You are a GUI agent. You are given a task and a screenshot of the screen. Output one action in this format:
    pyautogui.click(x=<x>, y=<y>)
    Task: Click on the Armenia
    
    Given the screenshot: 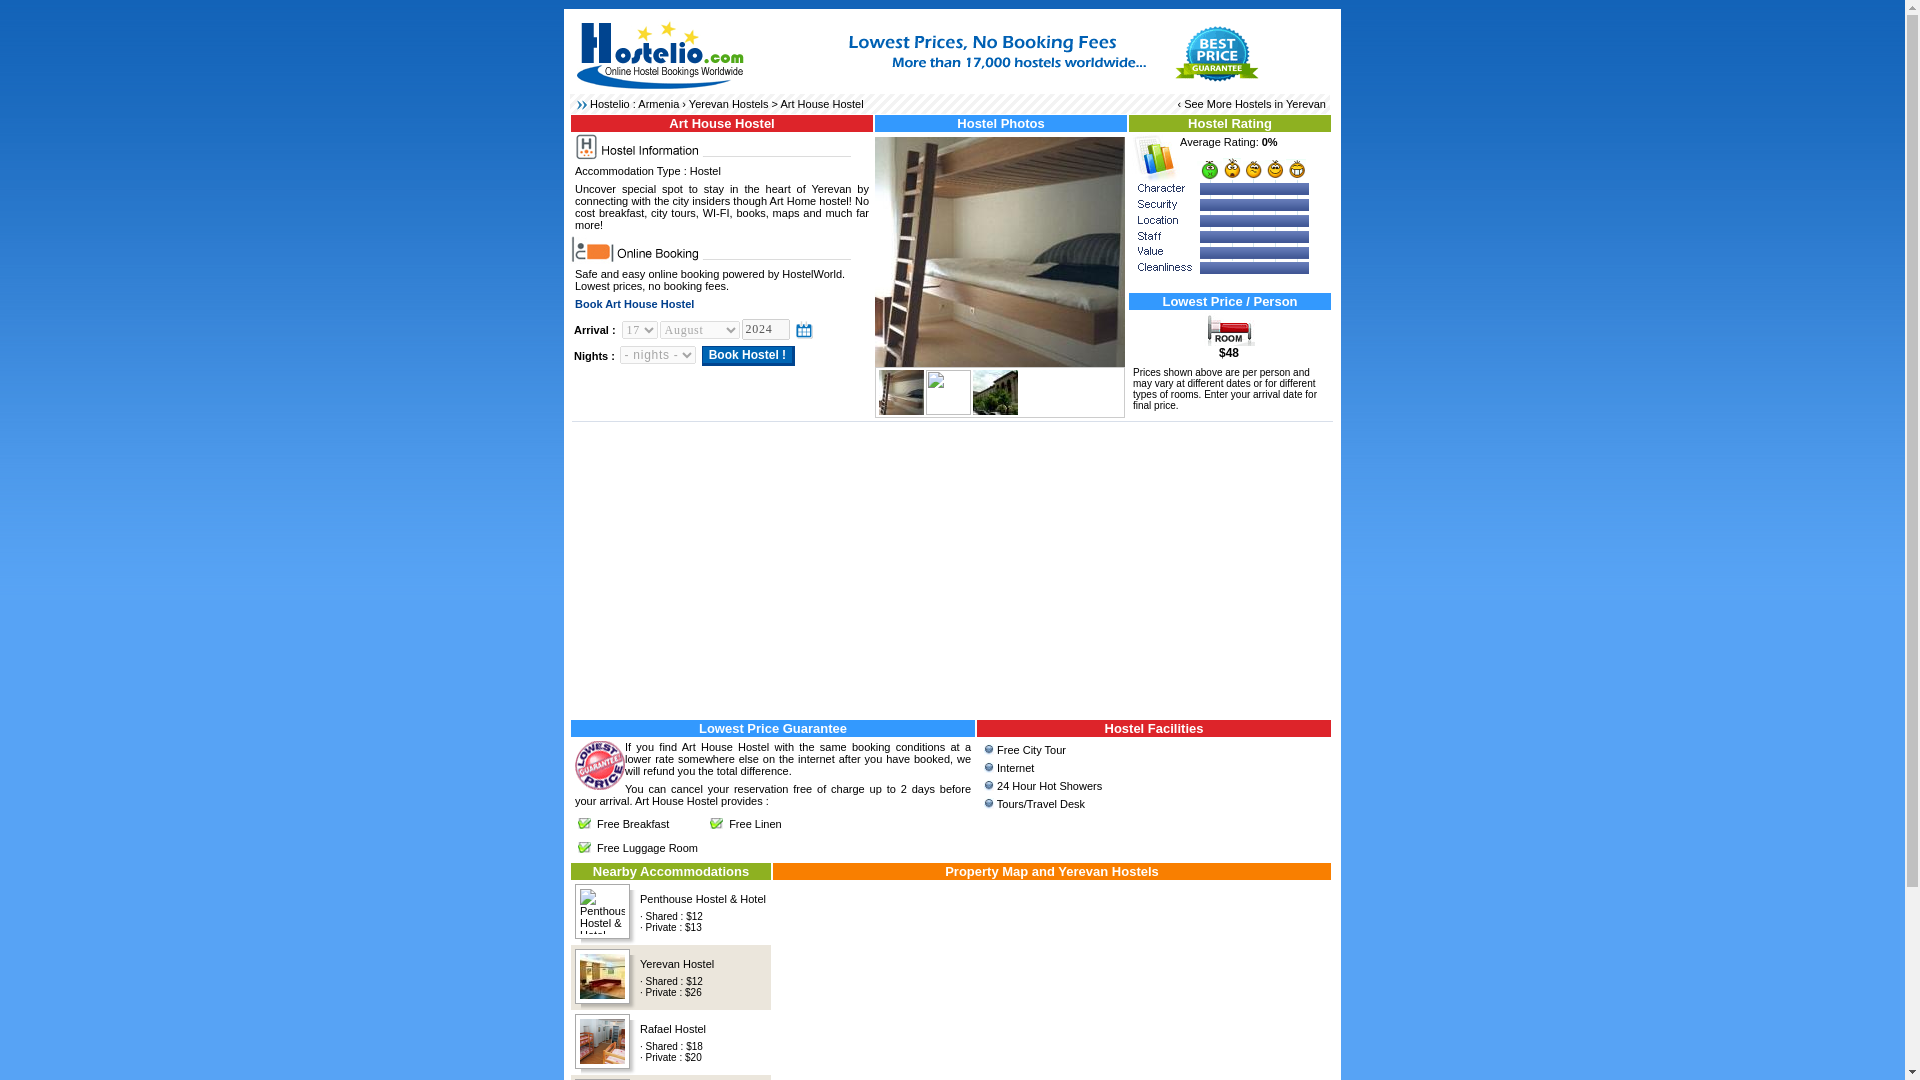 What is the action you would take?
    pyautogui.click(x=658, y=104)
    